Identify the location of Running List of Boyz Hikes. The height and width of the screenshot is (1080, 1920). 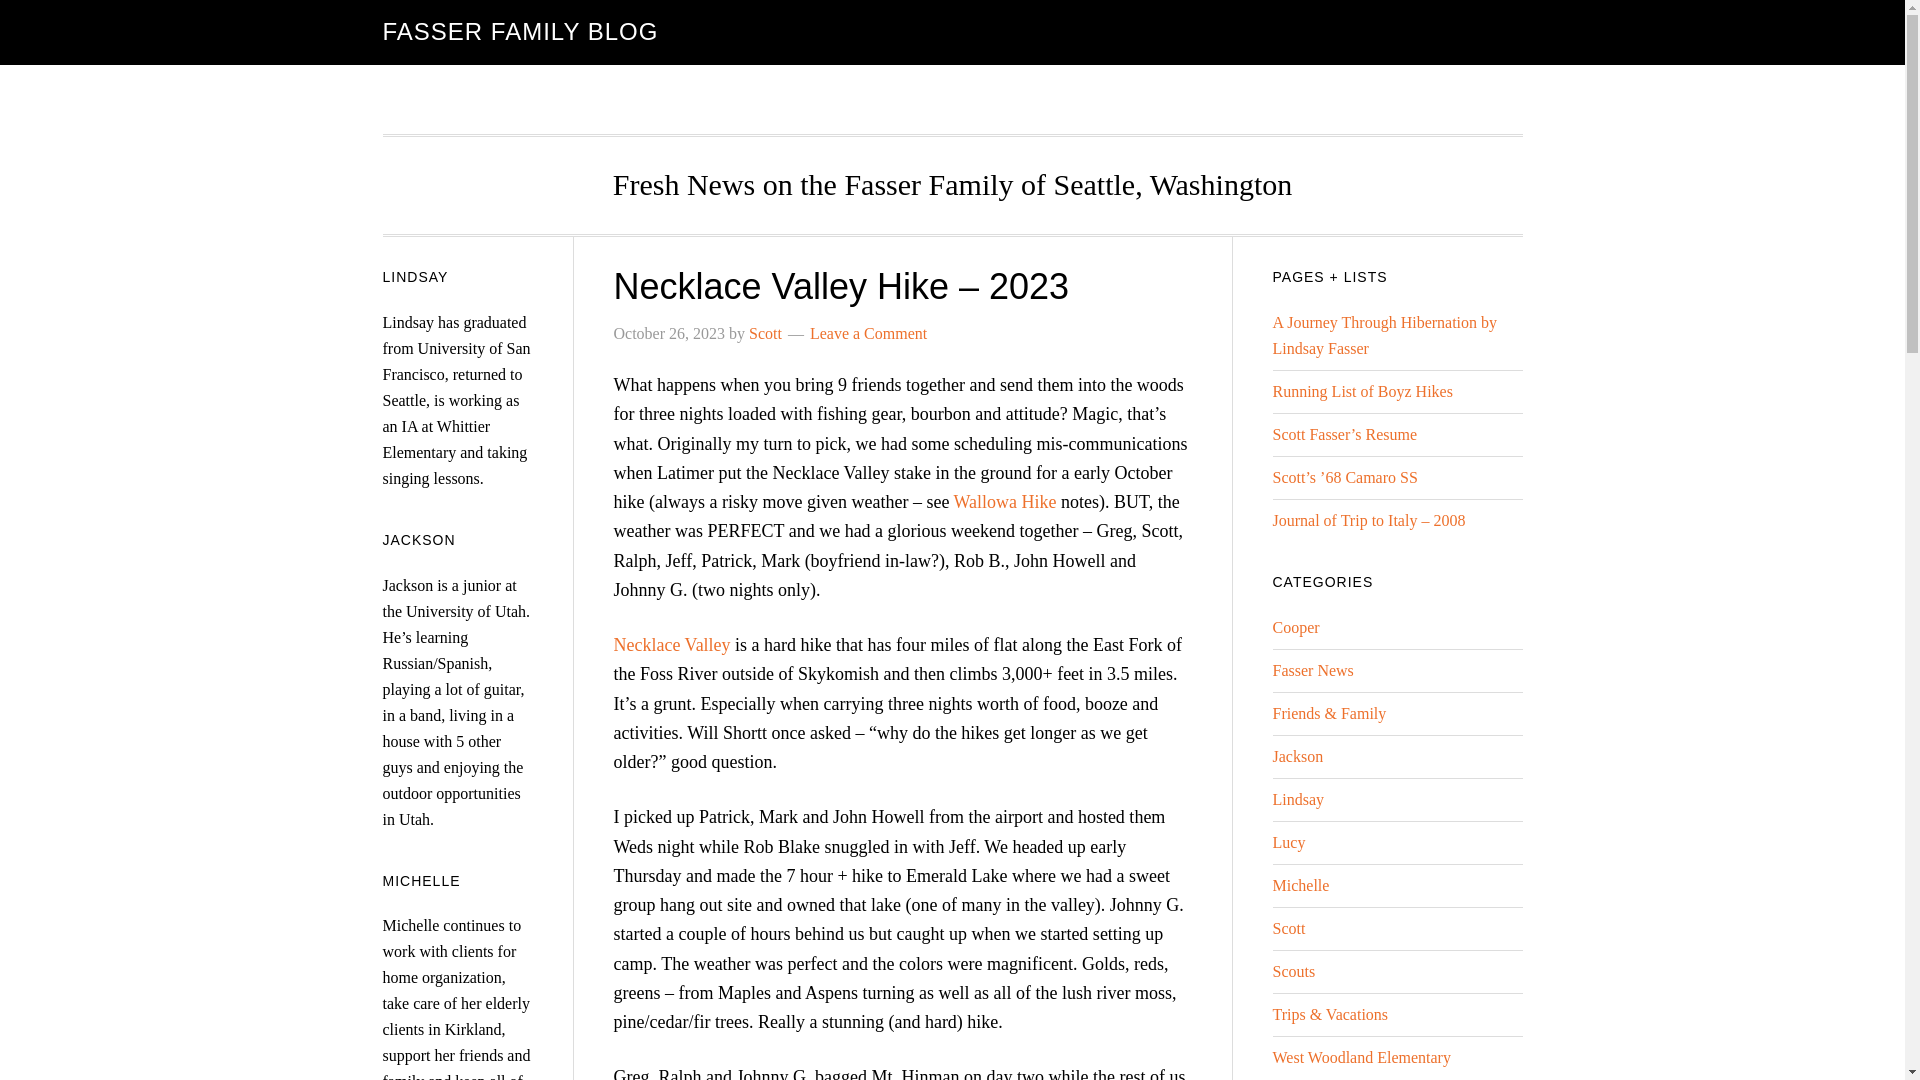
(1361, 391).